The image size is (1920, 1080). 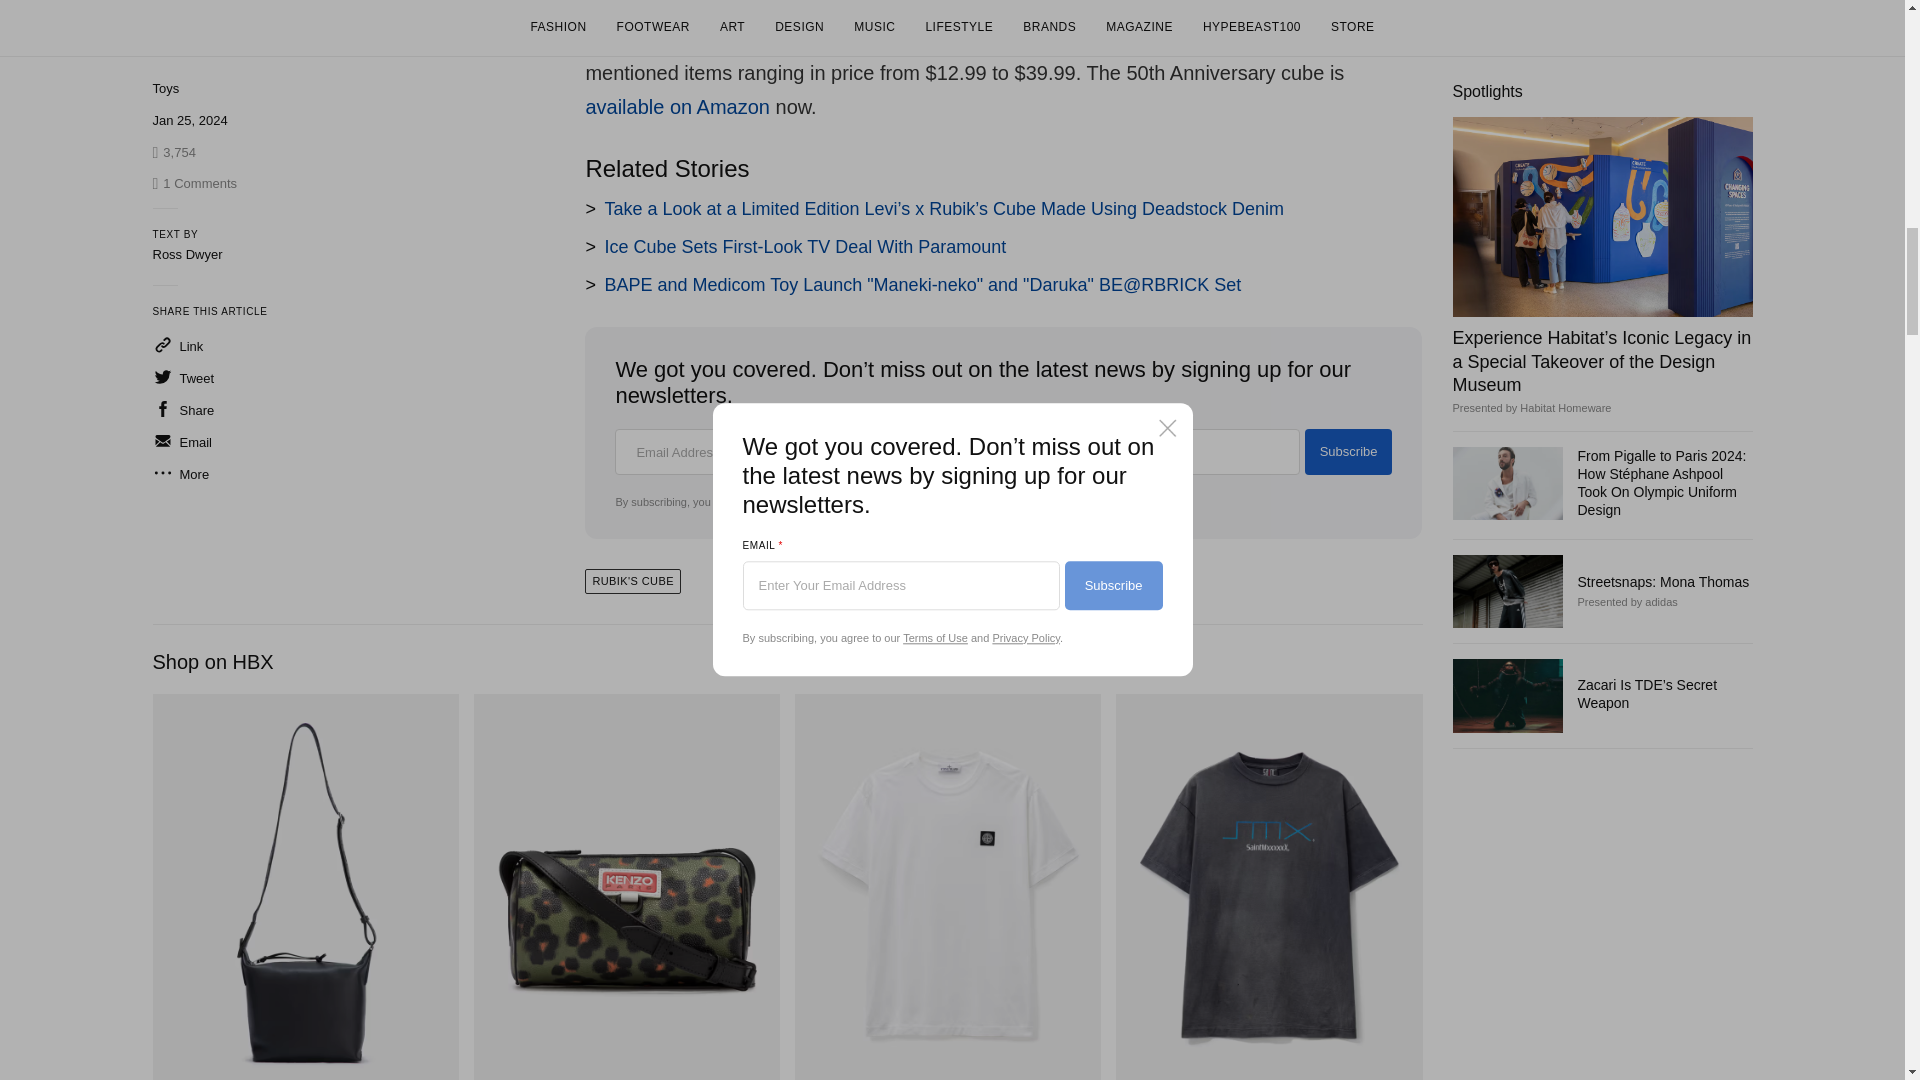 What do you see at coordinates (626, 887) in the screenshot?
I see `'Hana Leopard' Discover Tube Bag With Strap` at bounding box center [626, 887].